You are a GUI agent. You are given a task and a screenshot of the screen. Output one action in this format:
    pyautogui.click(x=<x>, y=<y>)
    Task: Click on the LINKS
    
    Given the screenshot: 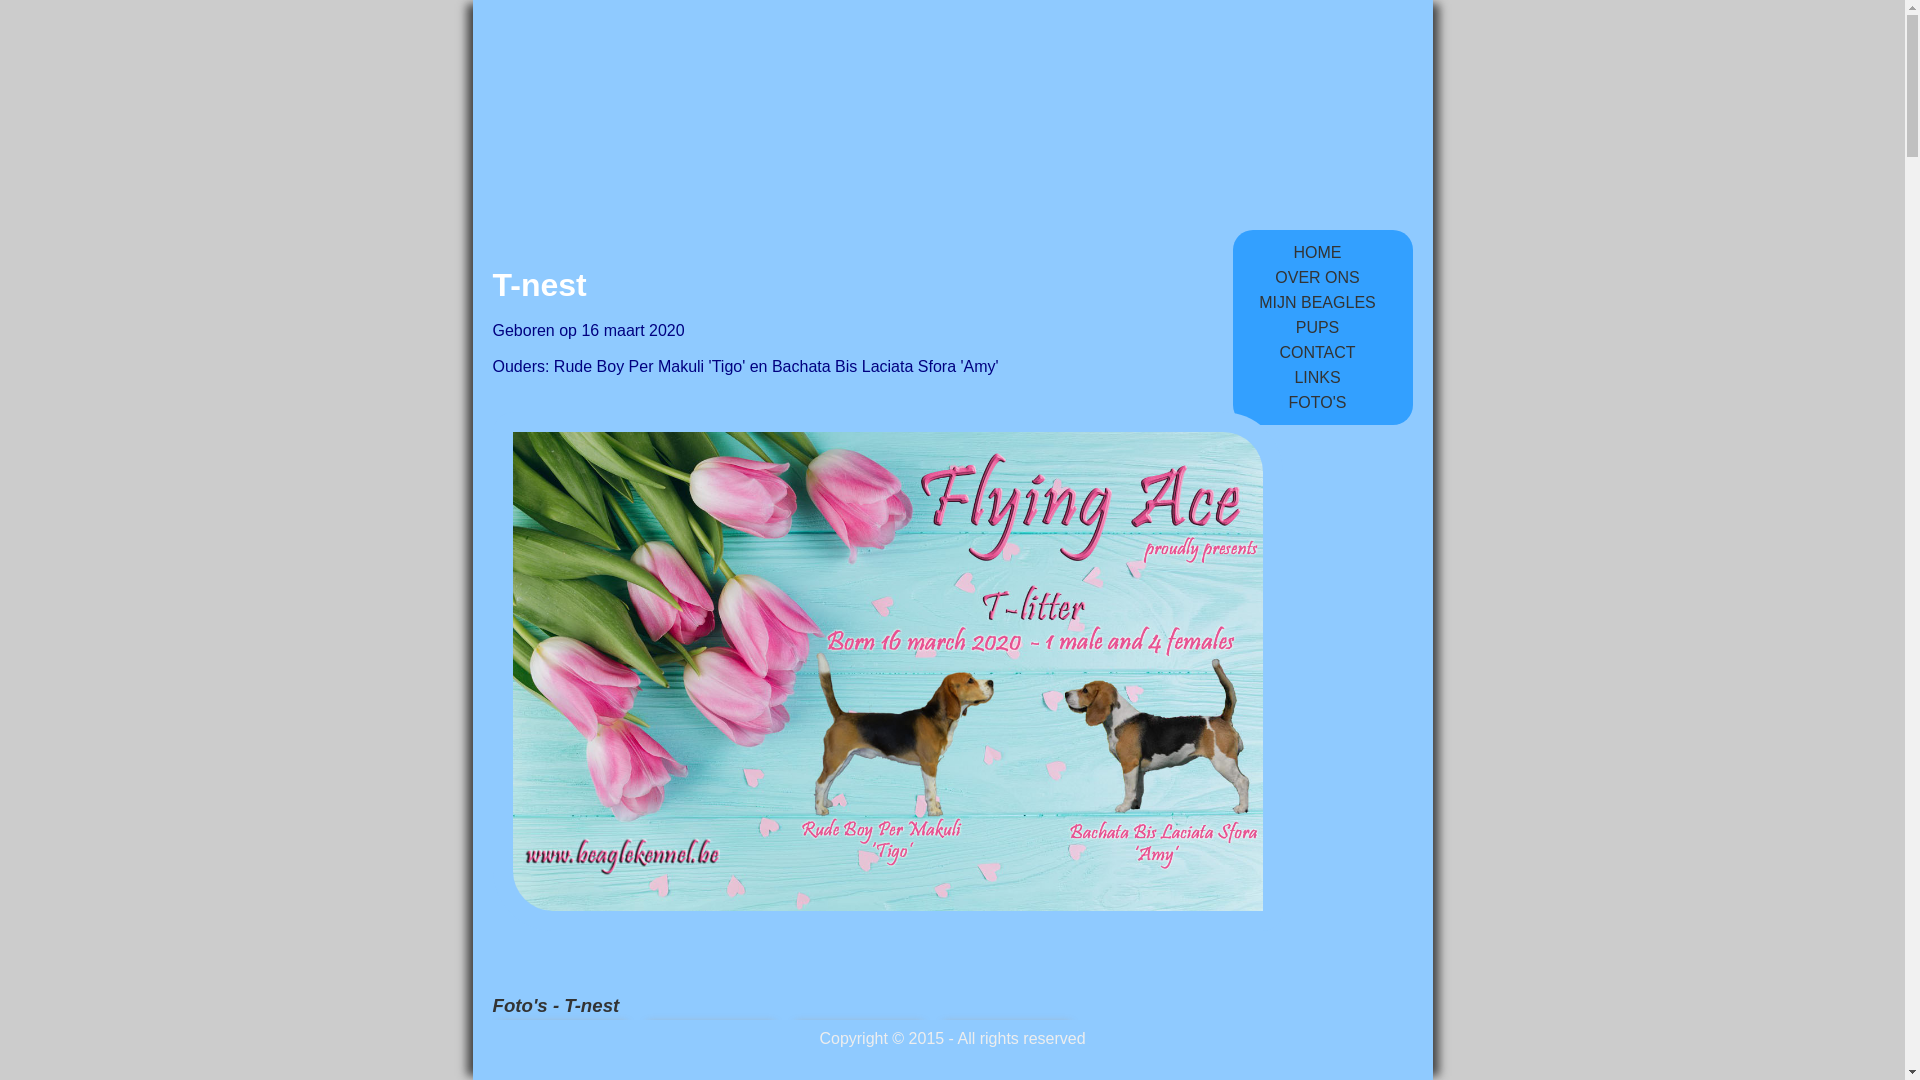 What is the action you would take?
    pyautogui.click(x=1317, y=378)
    